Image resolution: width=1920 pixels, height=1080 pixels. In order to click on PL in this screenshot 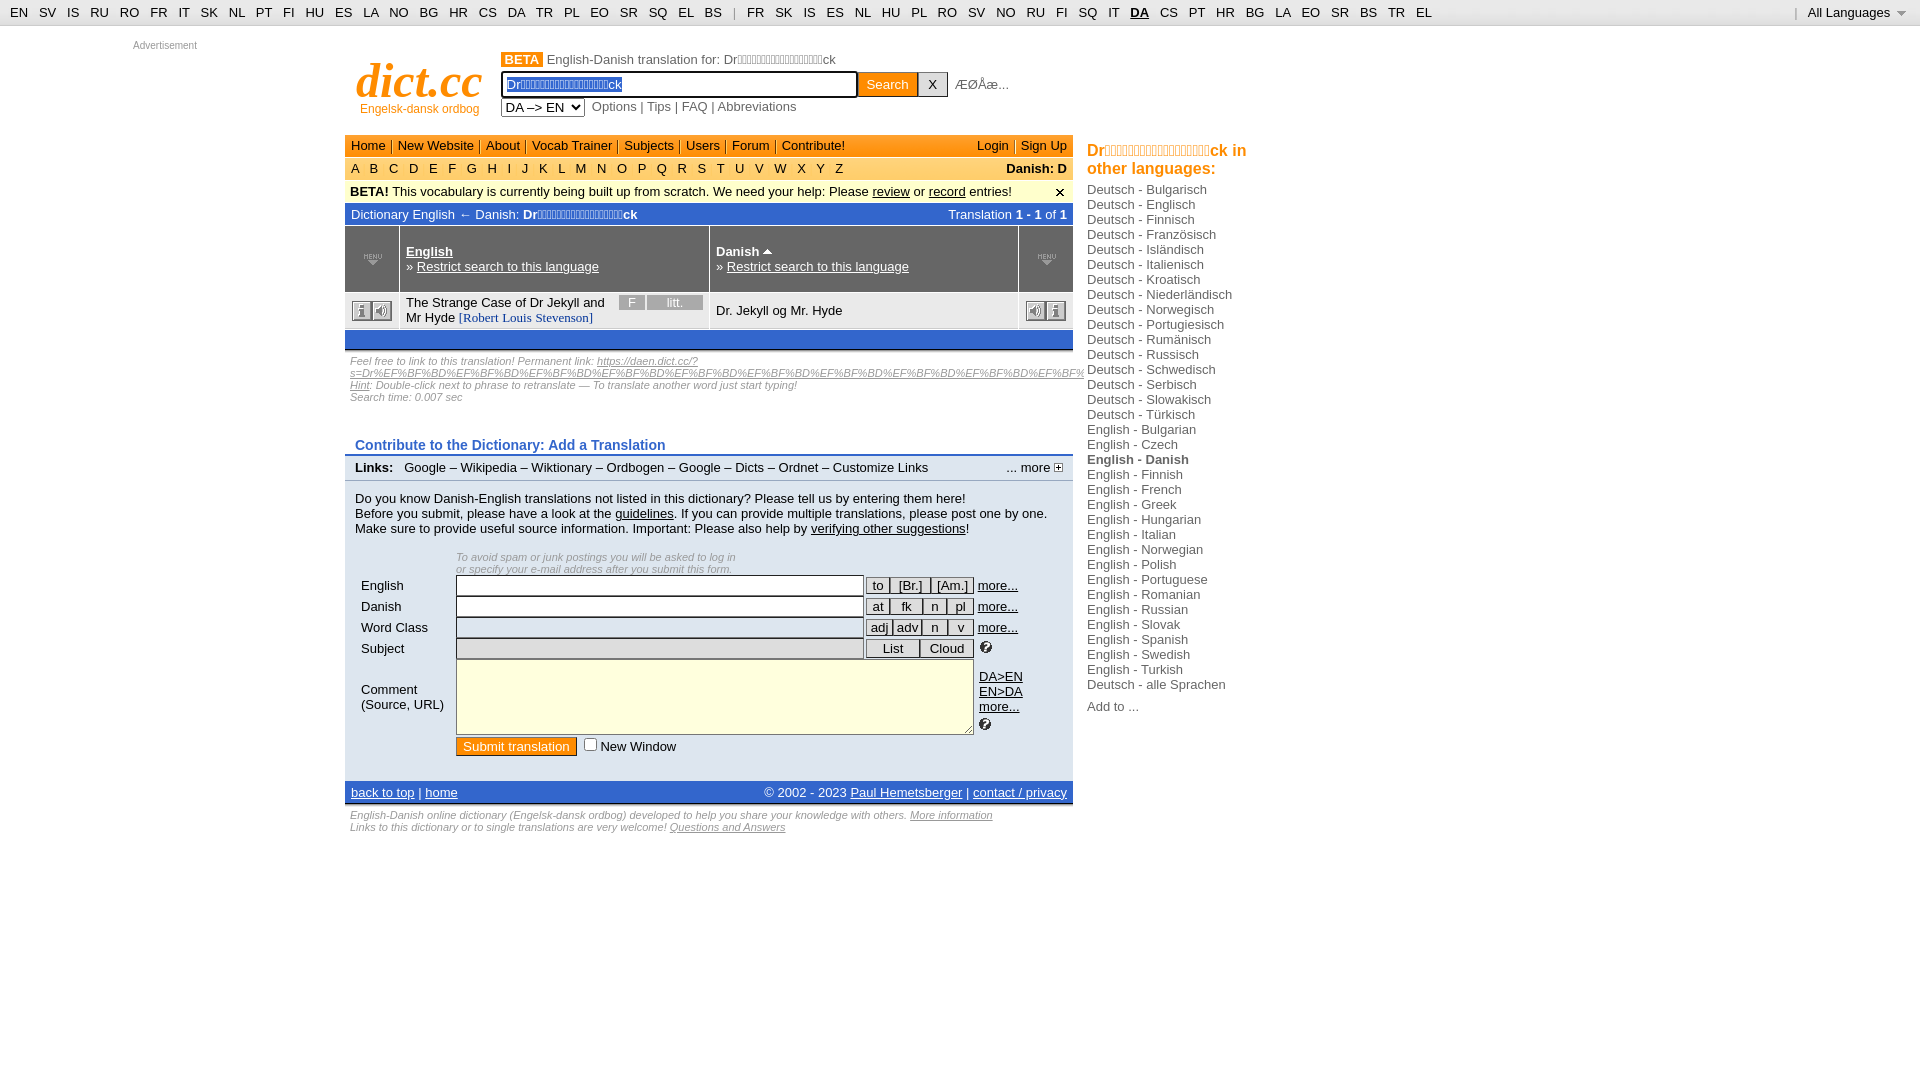, I will do `click(572, 12)`.